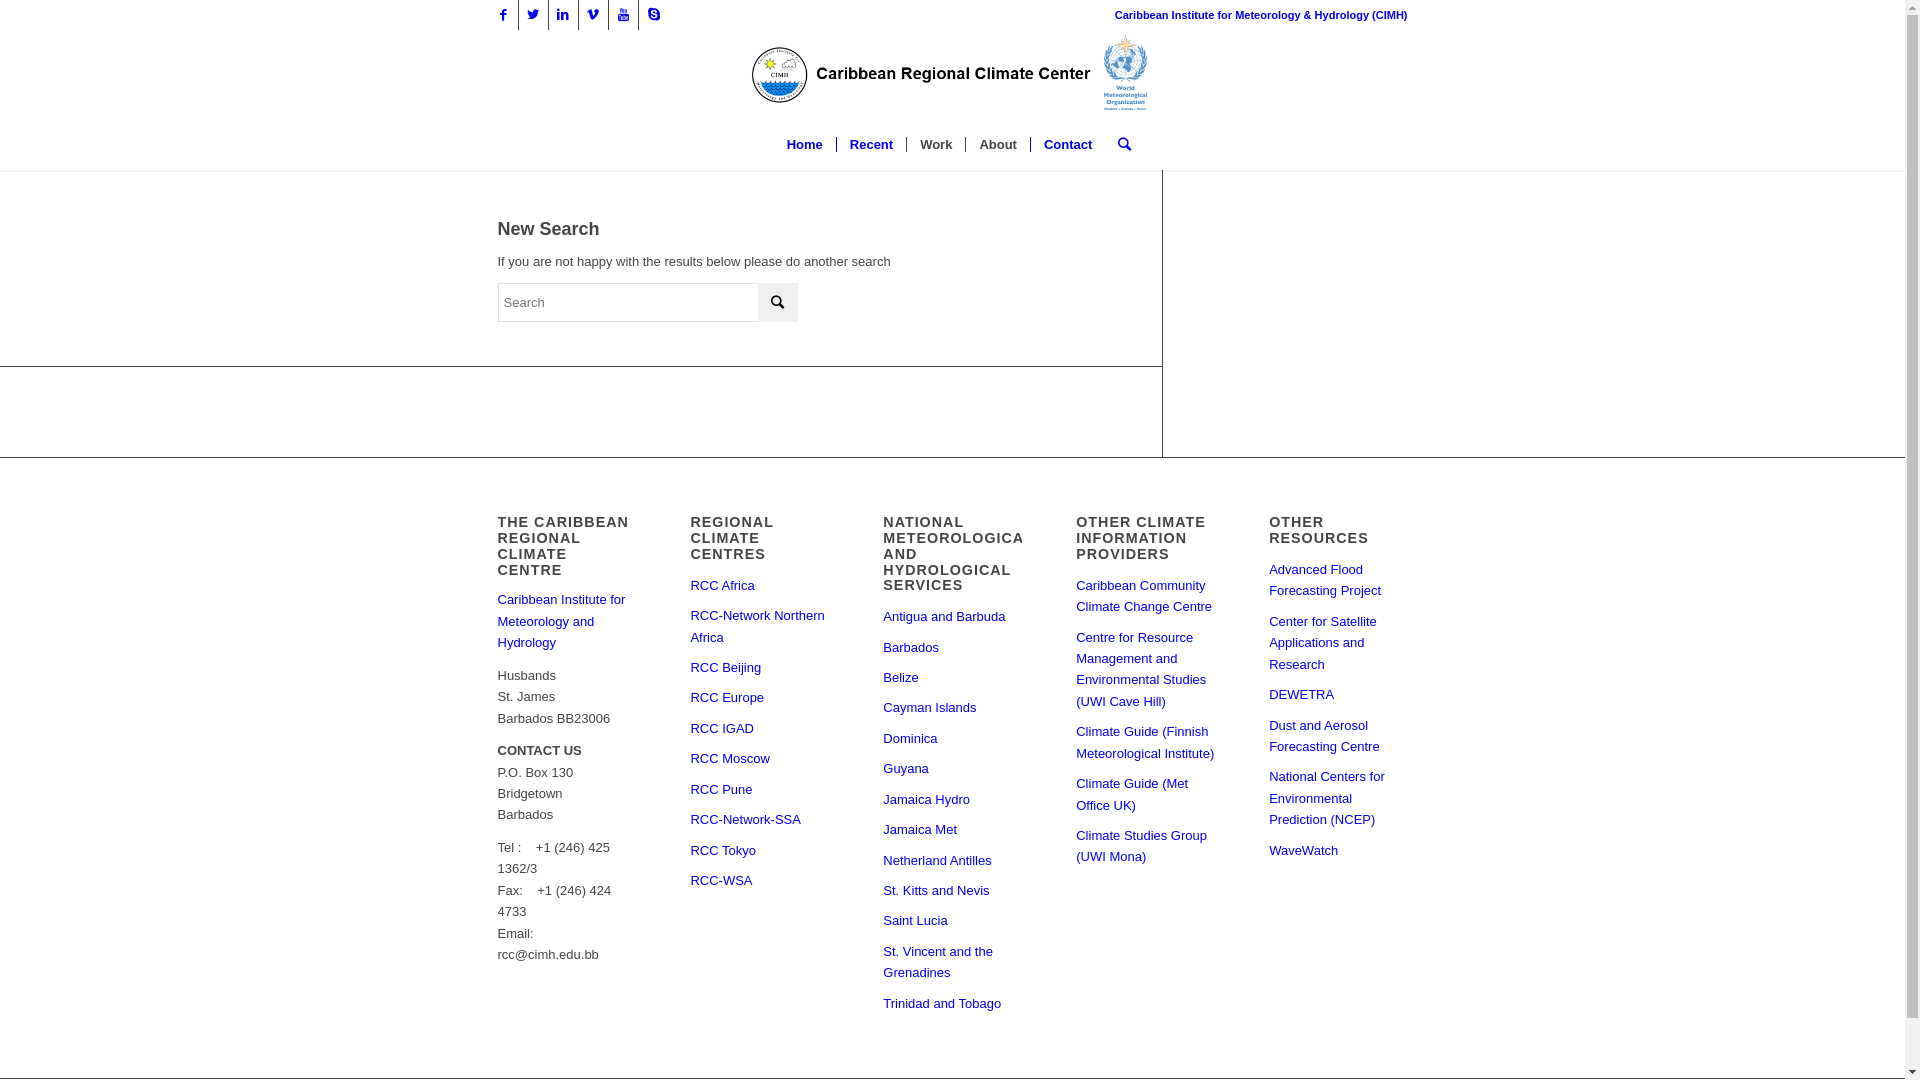 This screenshot has height=1080, width=1920. What do you see at coordinates (1145, 795) in the screenshot?
I see `Climate Guide (Met Office UK)` at bounding box center [1145, 795].